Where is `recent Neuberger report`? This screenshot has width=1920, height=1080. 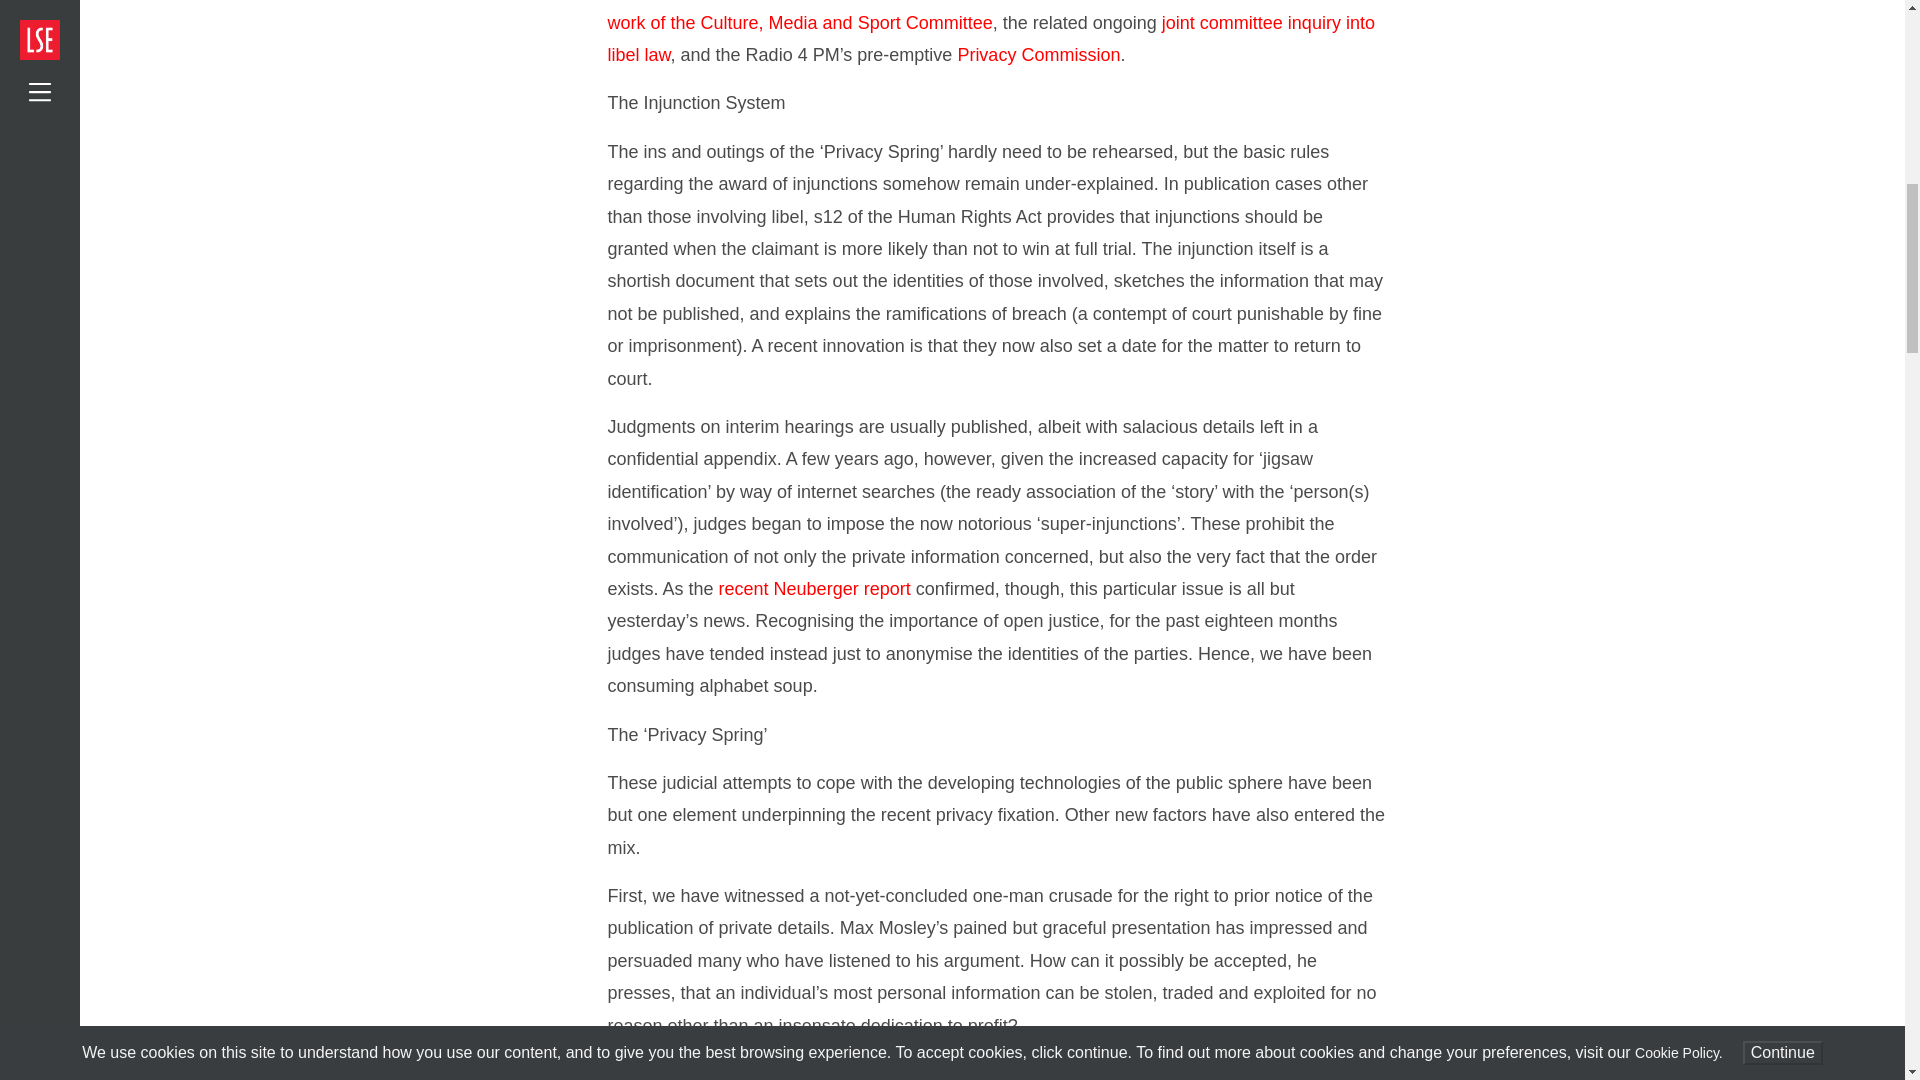 recent Neuberger report is located at coordinates (814, 588).